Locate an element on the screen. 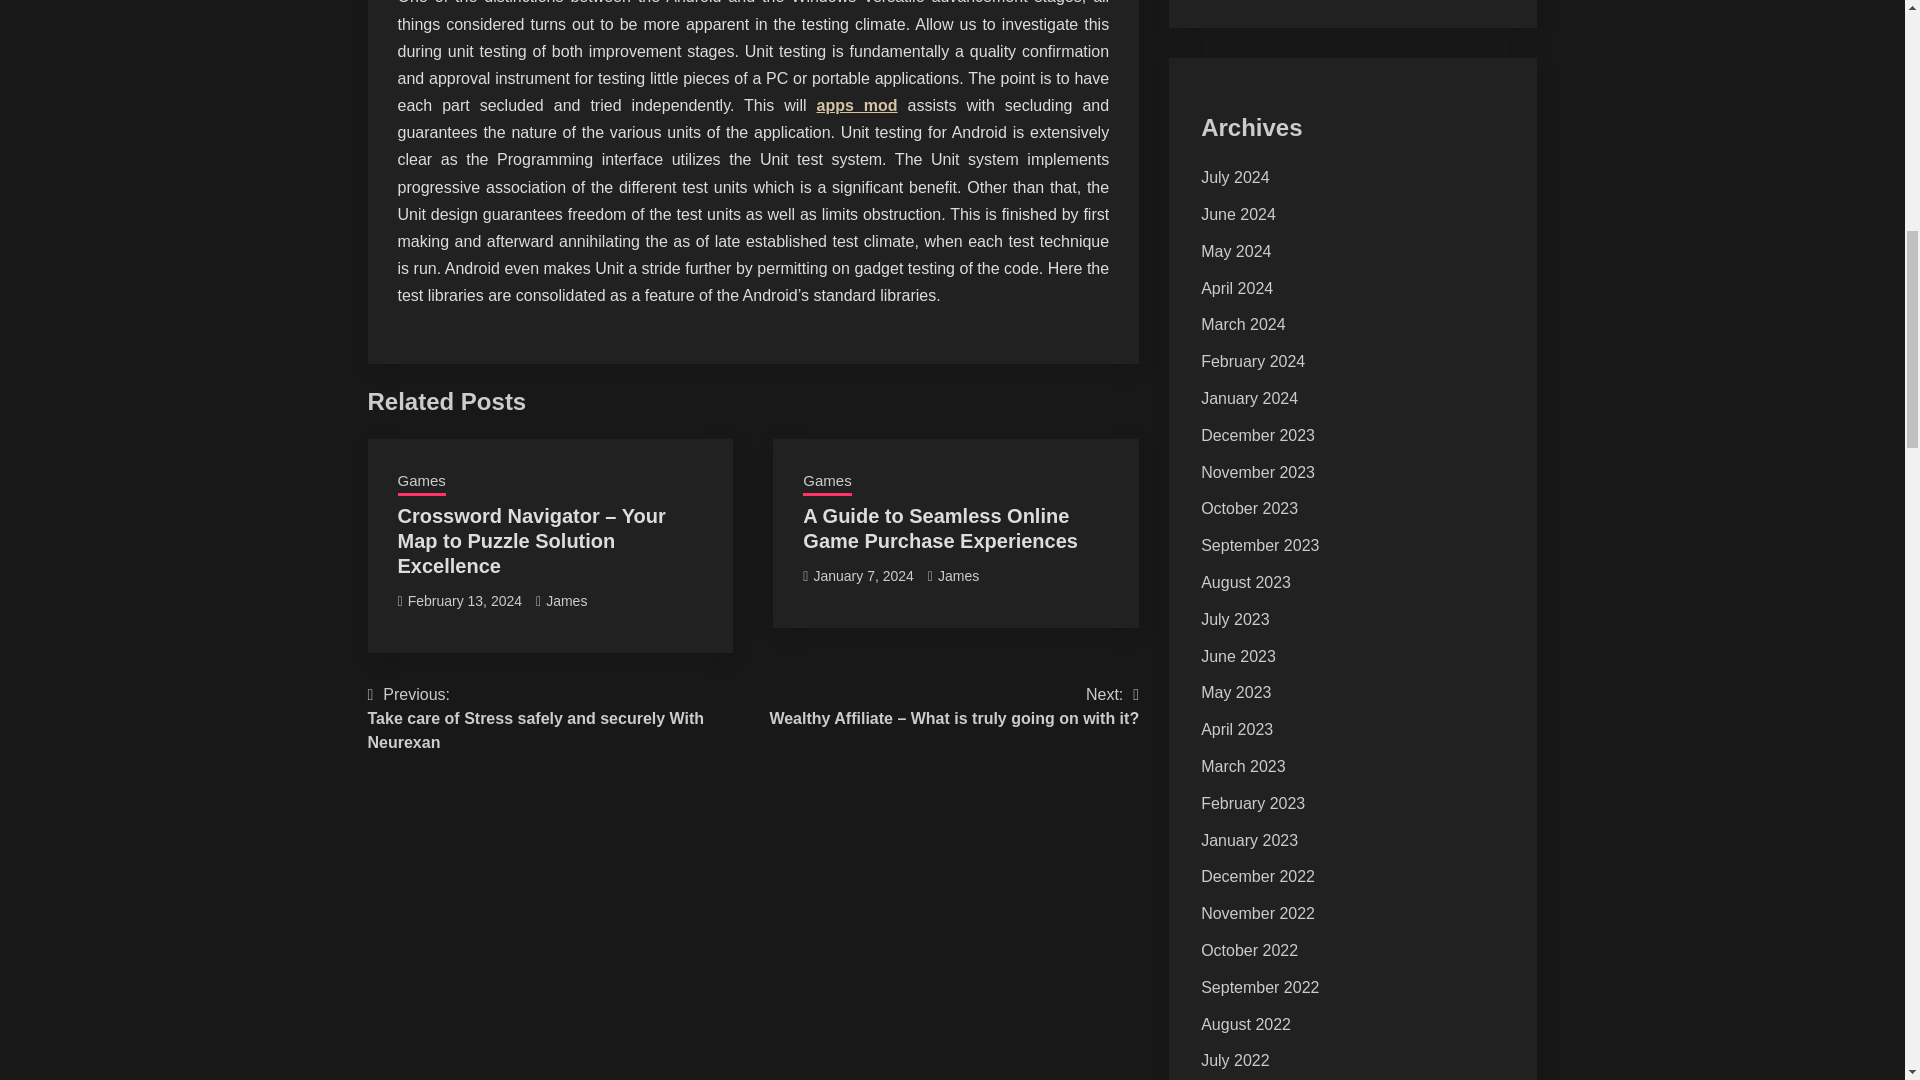  January 7, 2024 is located at coordinates (862, 576).